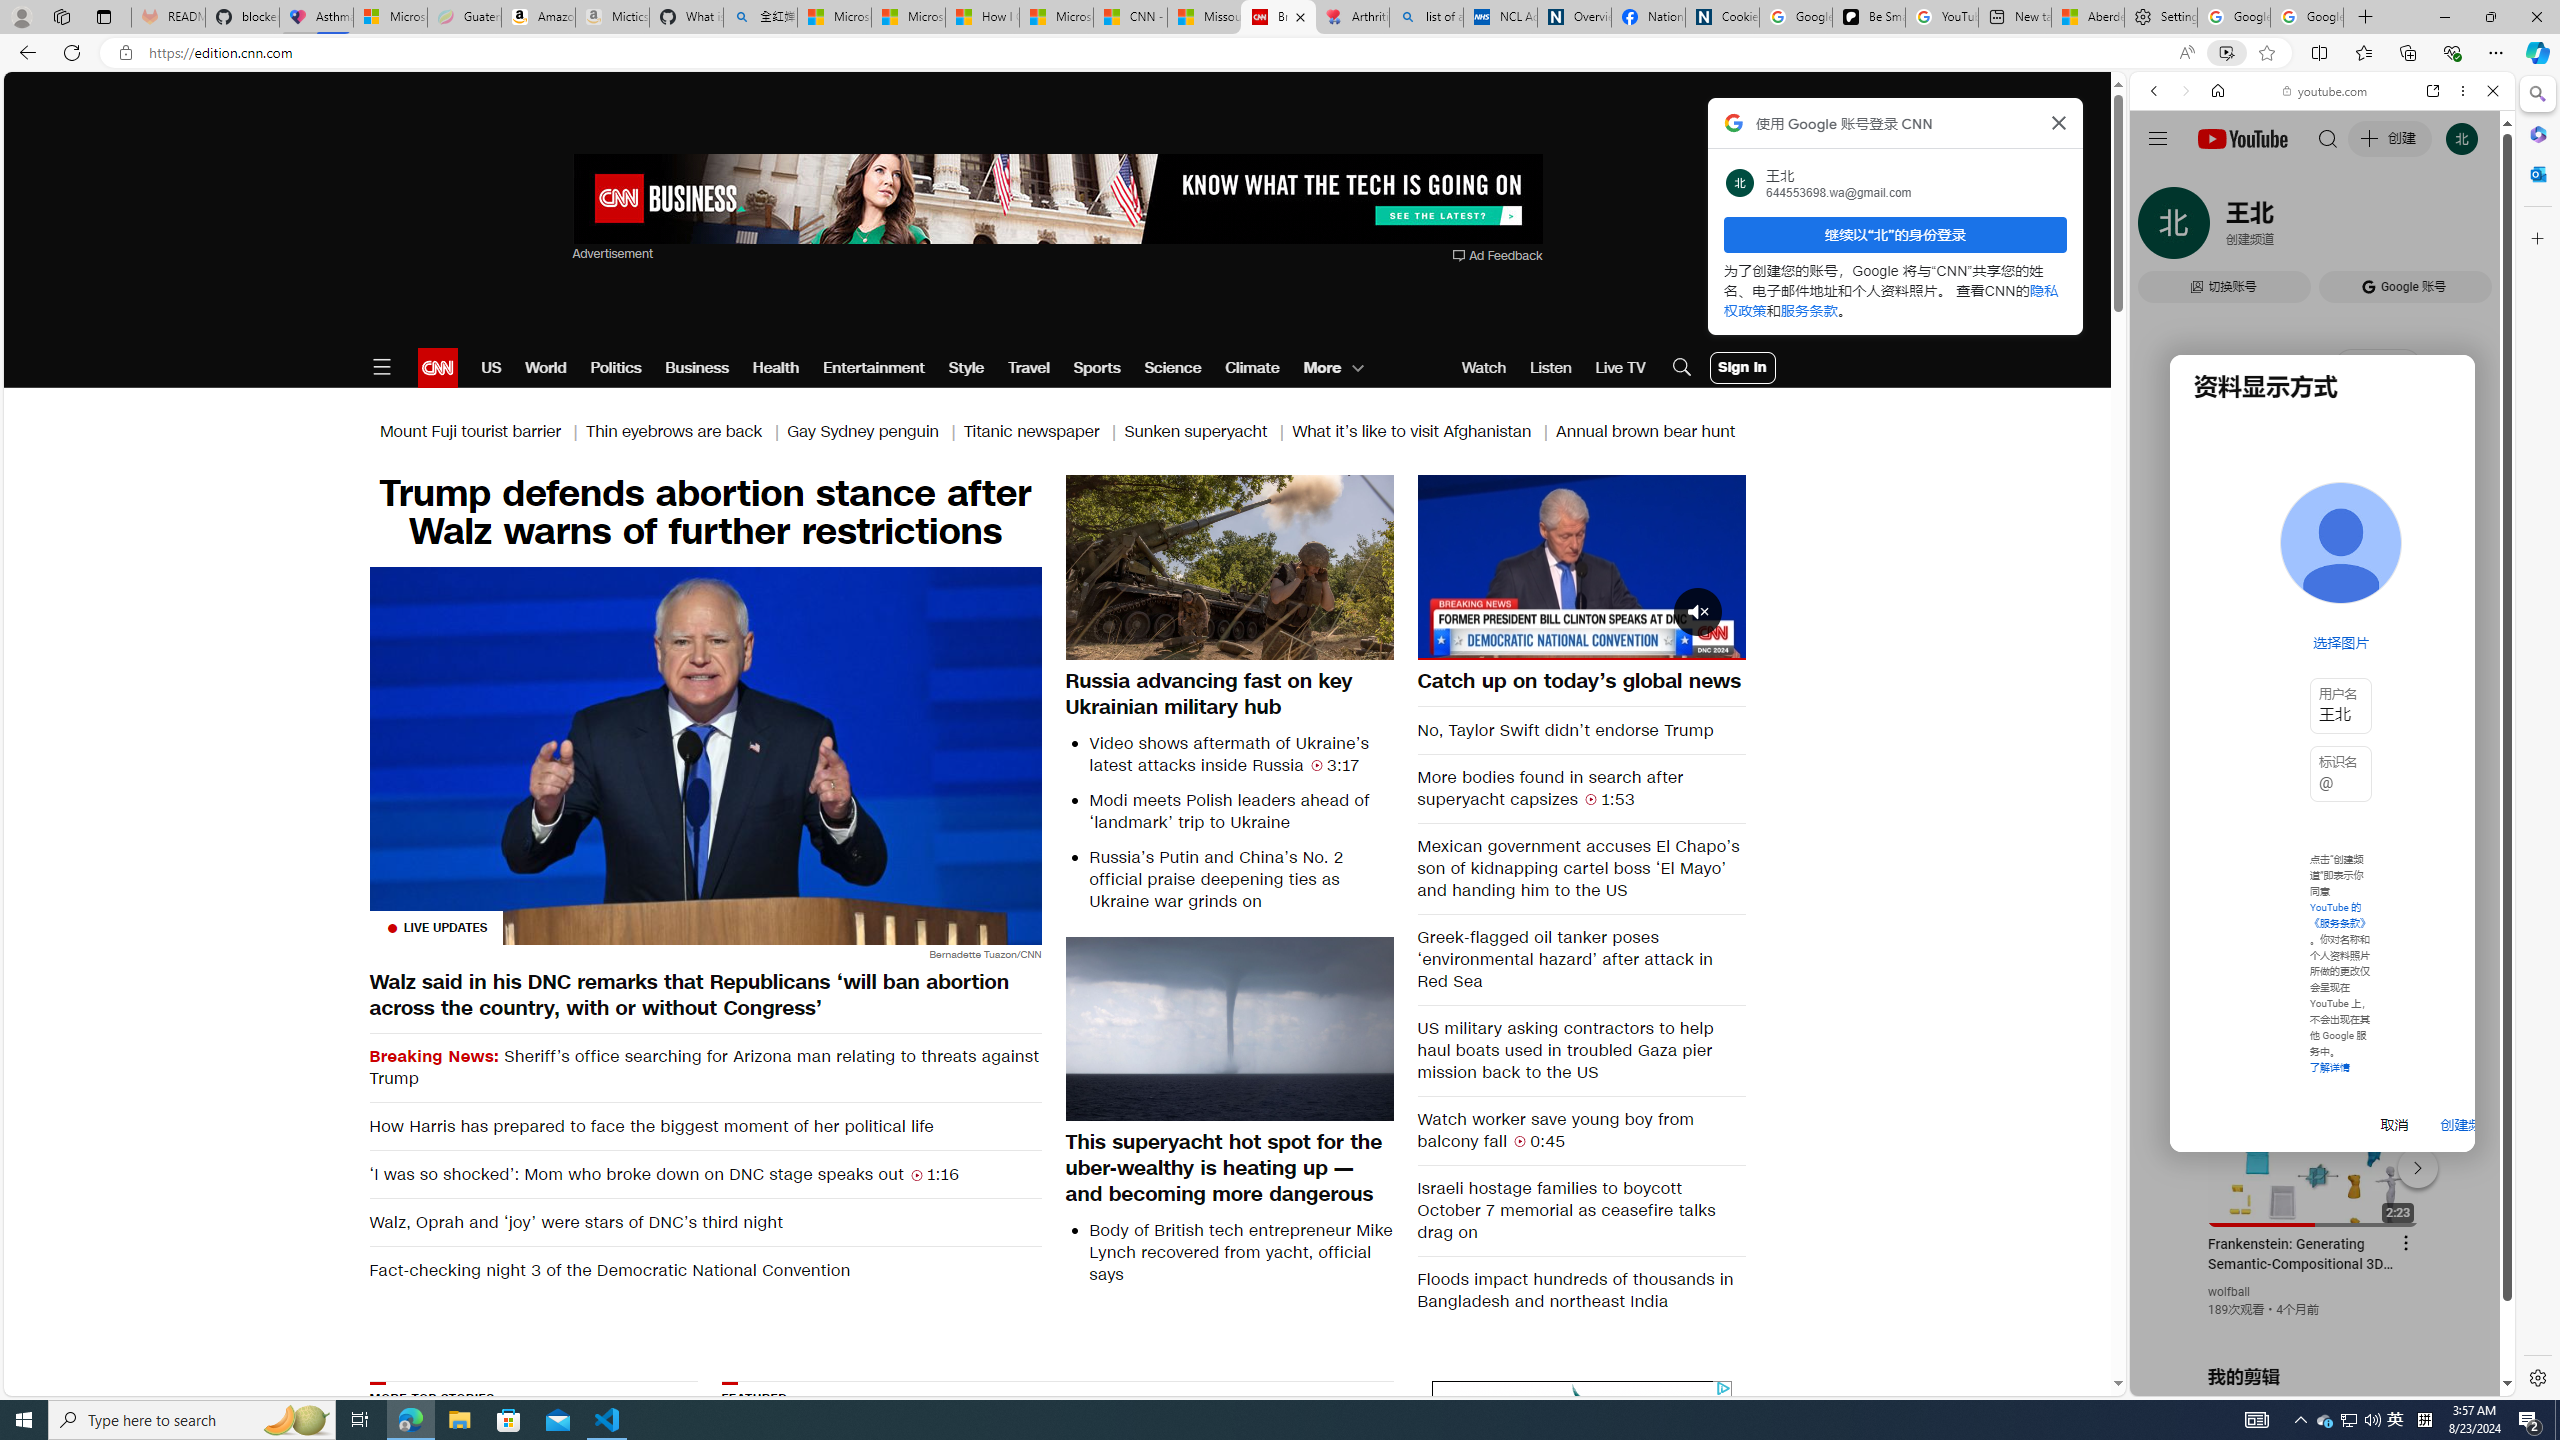  I want to click on Backward 10 seconds, so click(1520, 566).